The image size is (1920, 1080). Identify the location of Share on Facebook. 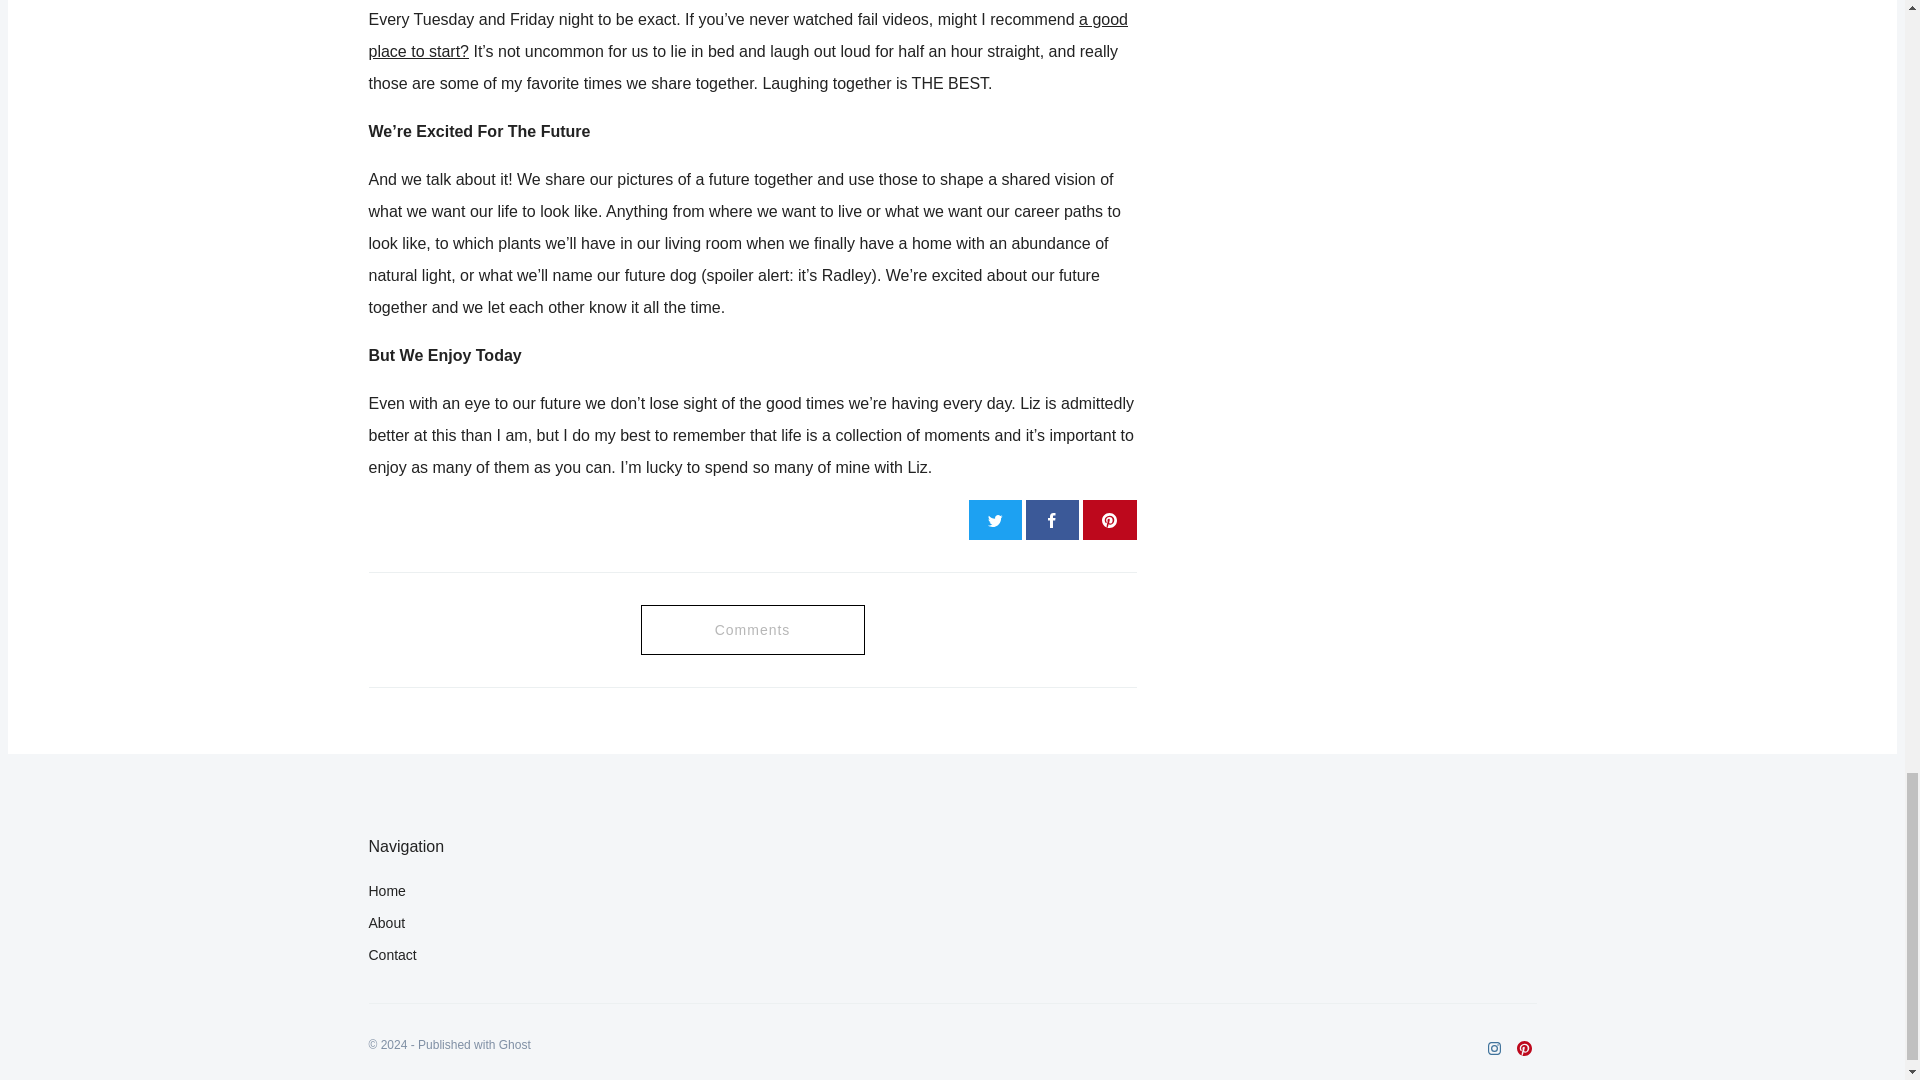
(1052, 520).